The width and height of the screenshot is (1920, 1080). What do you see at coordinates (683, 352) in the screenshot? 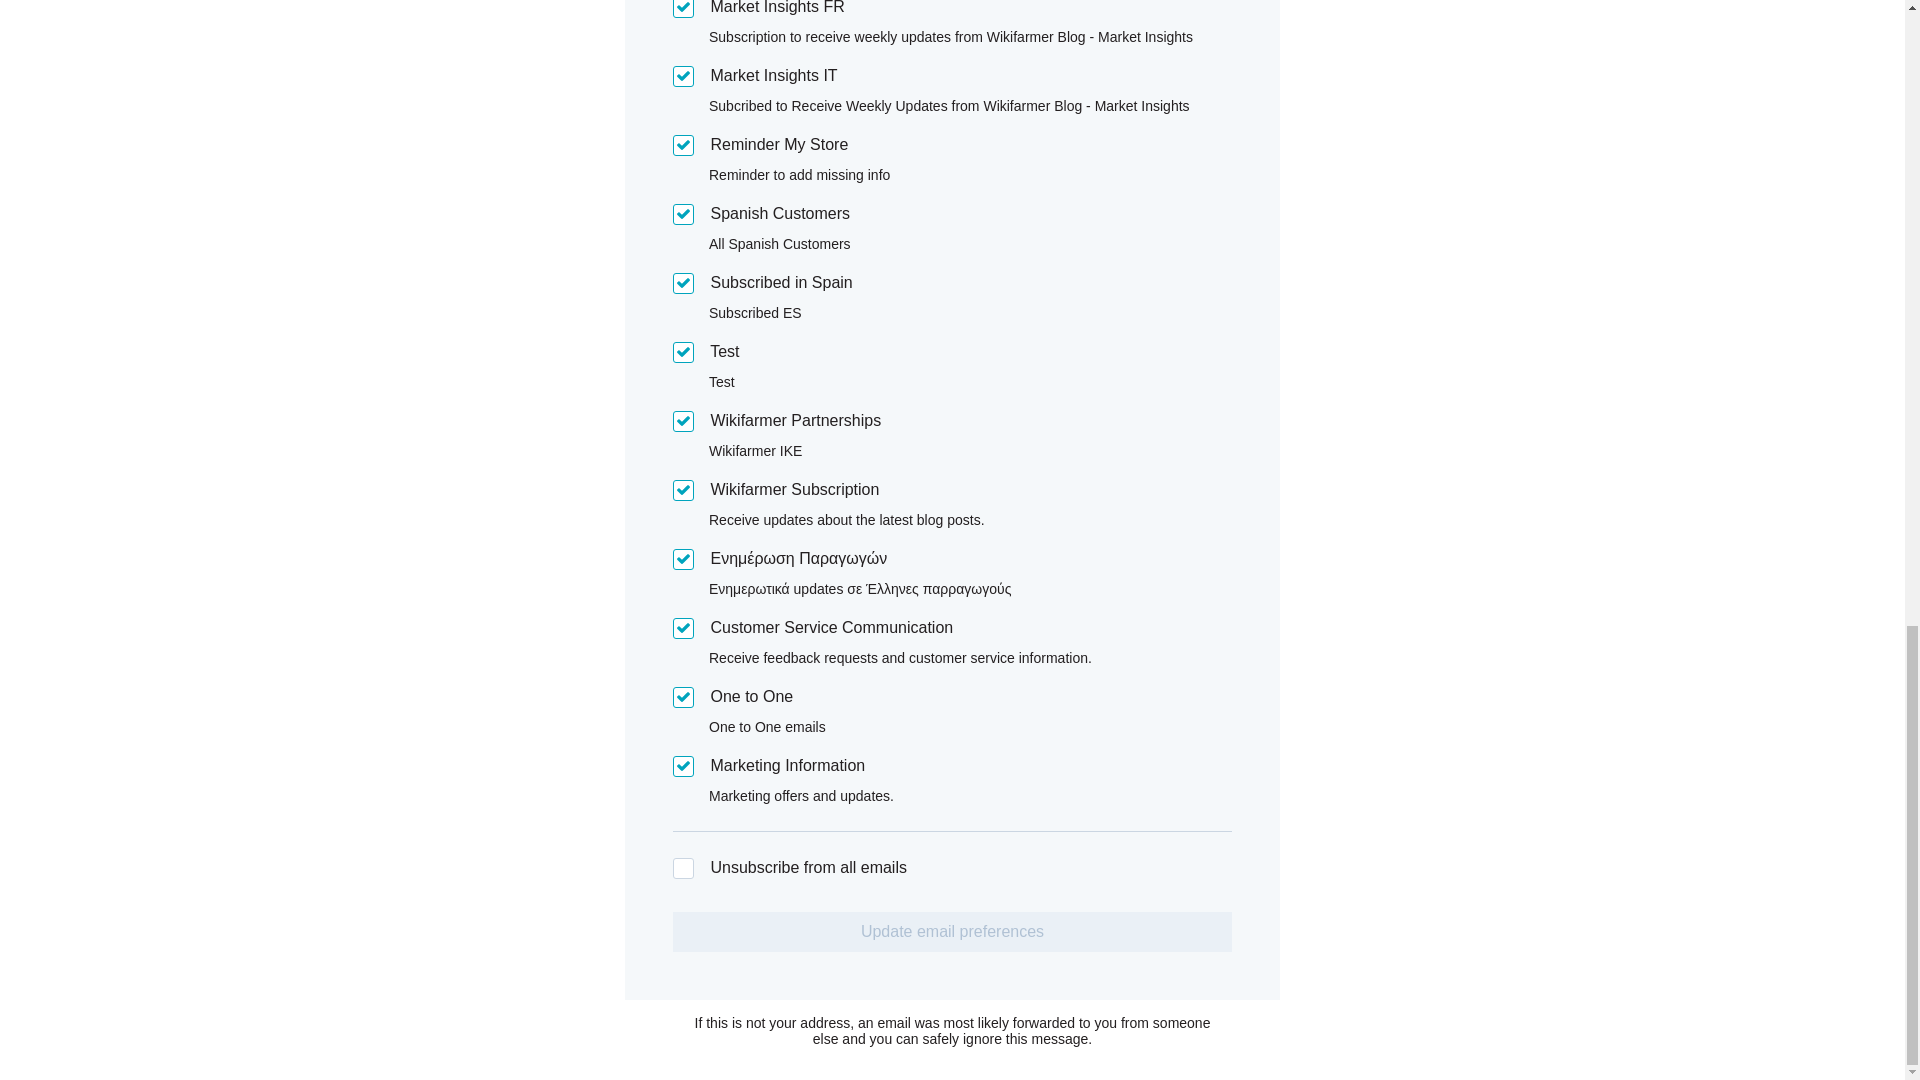
I see `on` at bounding box center [683, 352].